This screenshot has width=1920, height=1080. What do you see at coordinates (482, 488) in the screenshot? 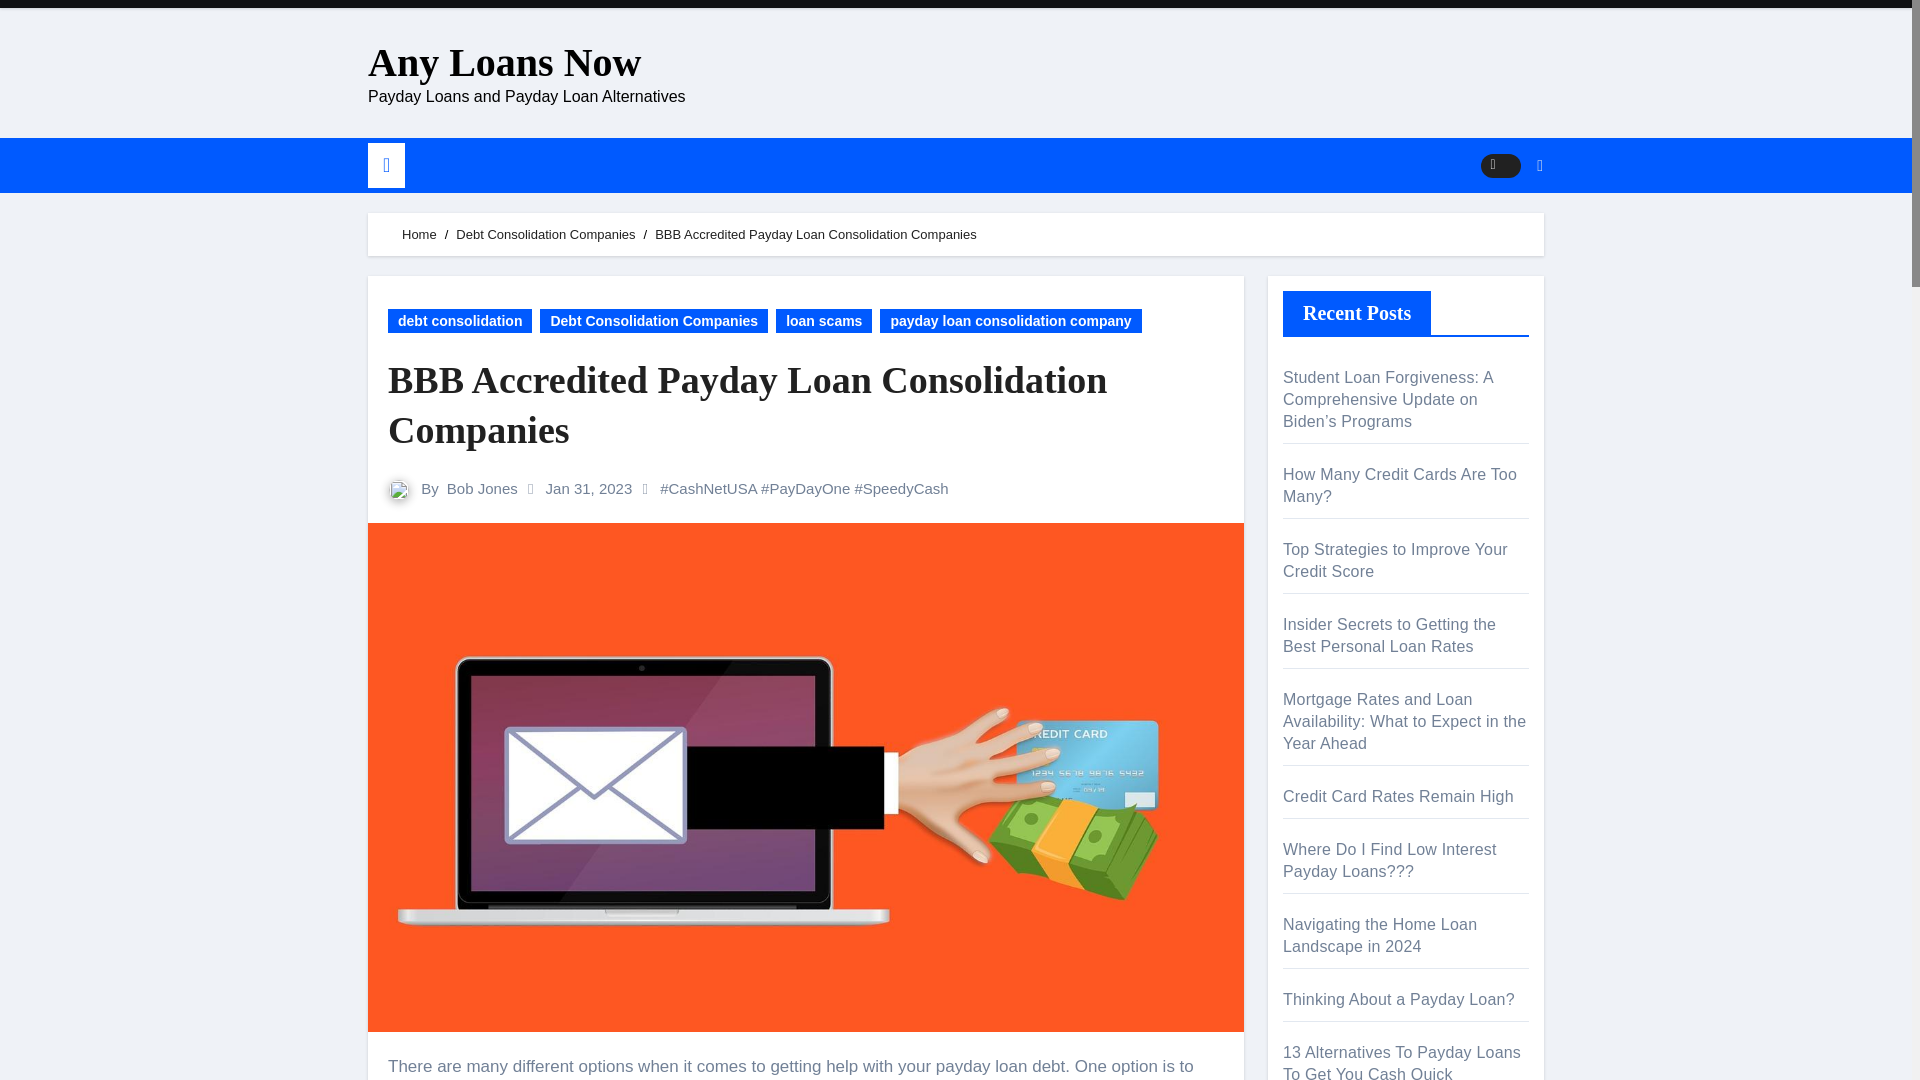
I see `Bob Jones` at bounding box center [482, 488].